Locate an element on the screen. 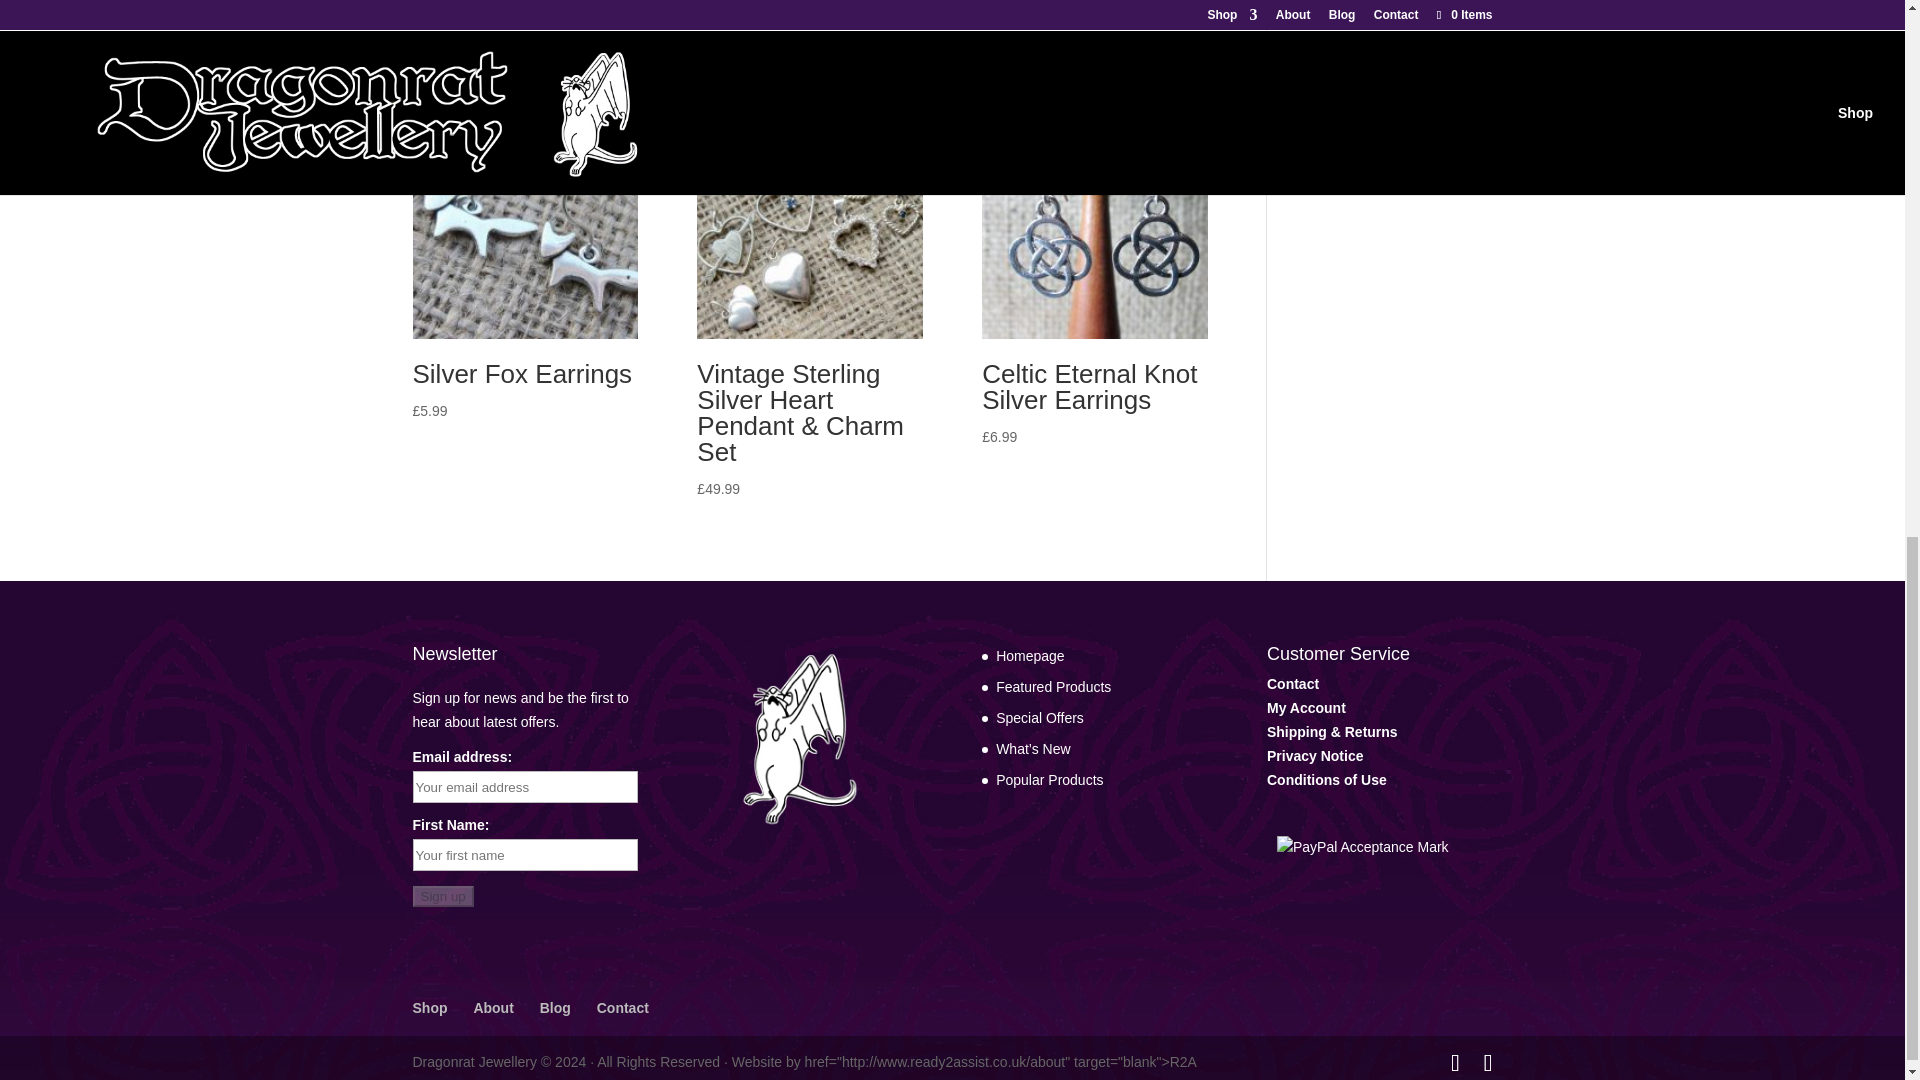 The width and height of the screenshot is (1920, 1080). Sign up is located at coordinates (442, 896).